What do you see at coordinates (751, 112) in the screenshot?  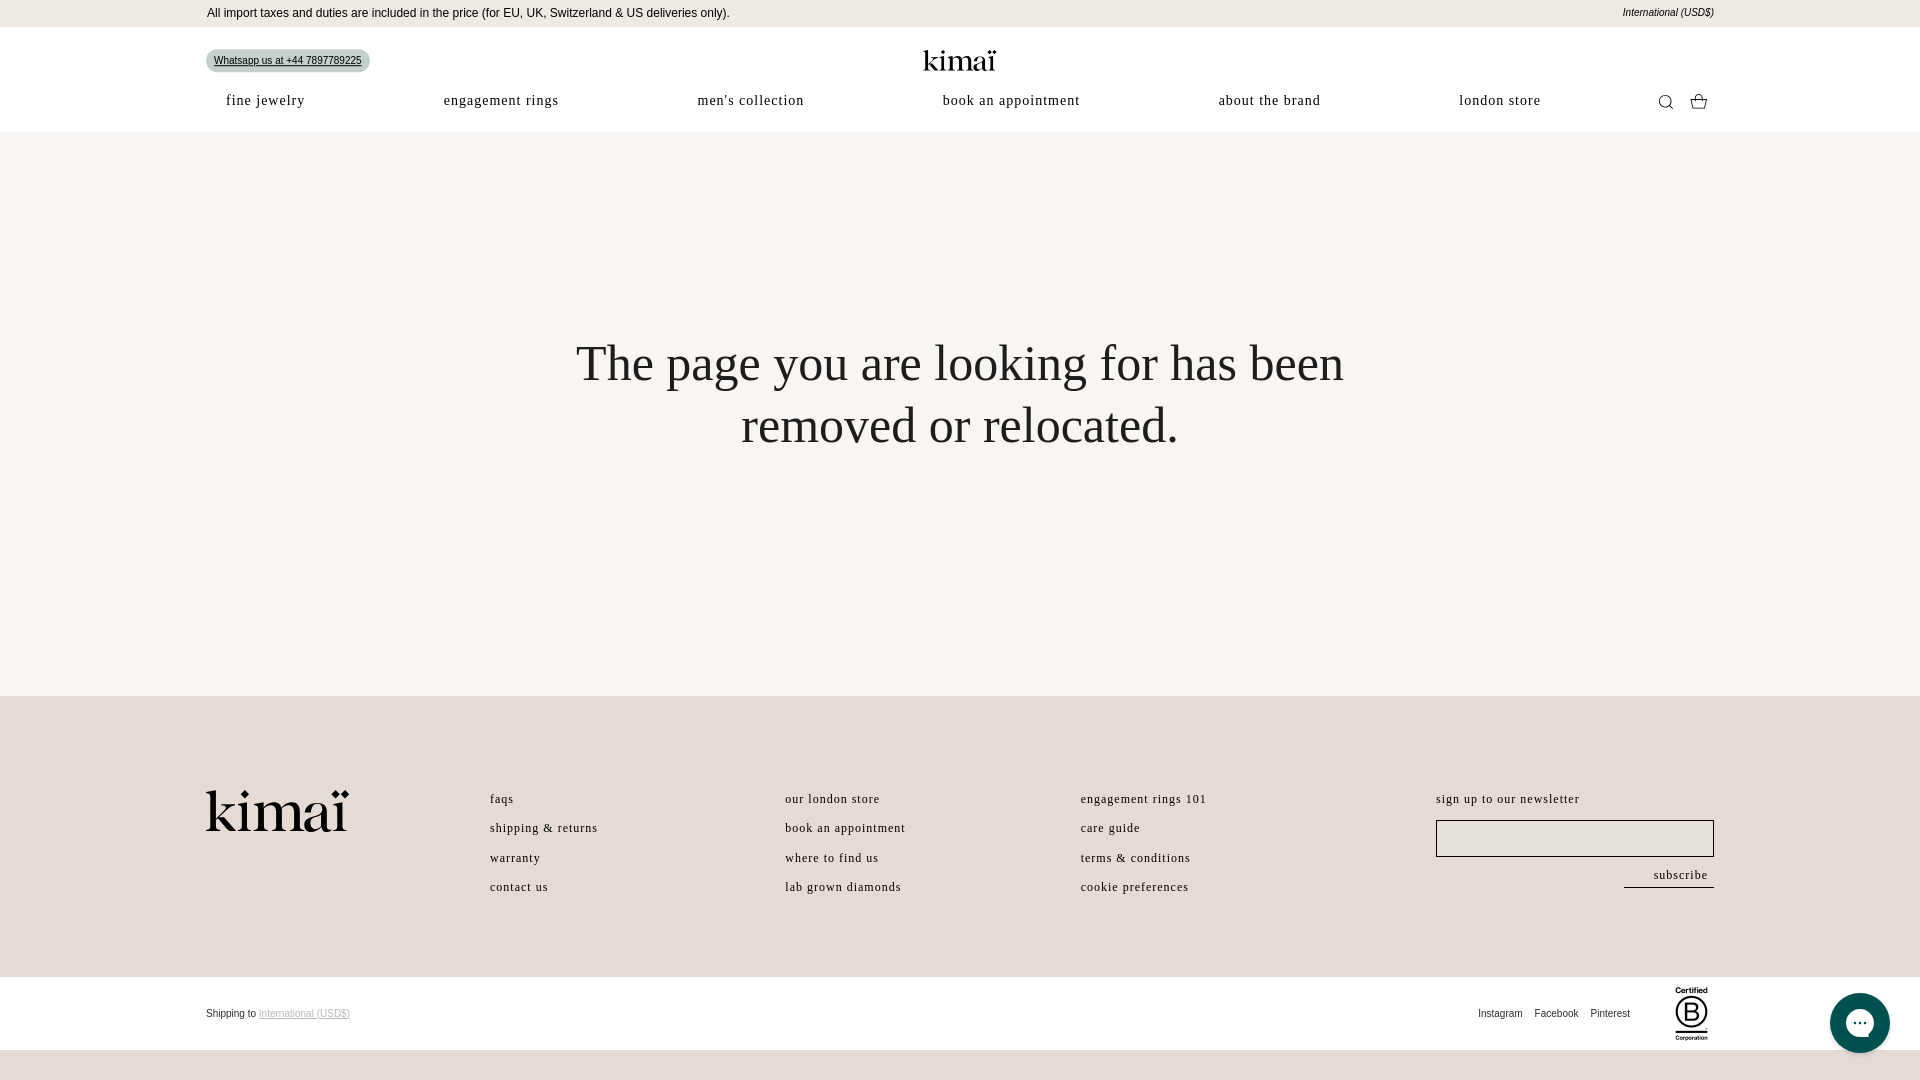 I see `men's collection` at bounding box center [751, 112].